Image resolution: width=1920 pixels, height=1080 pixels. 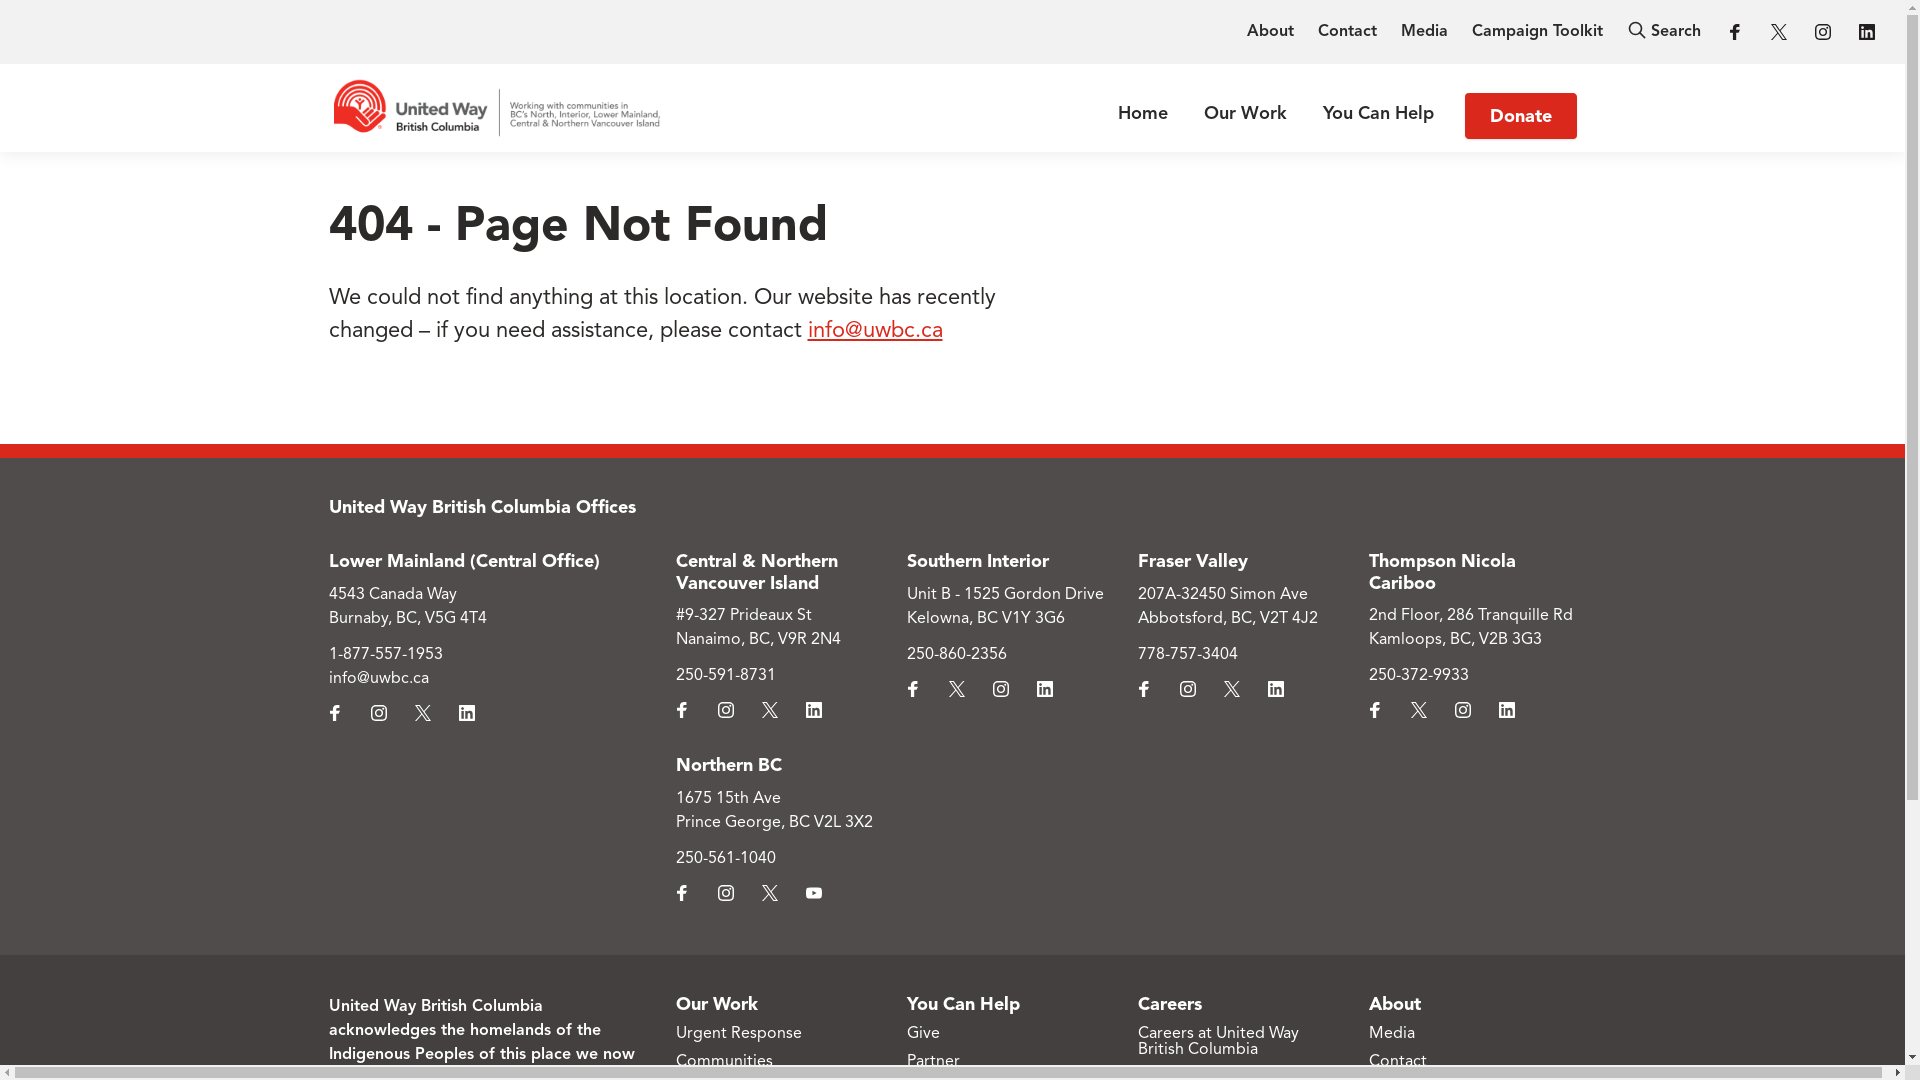 I want to click on Twitter, so click(x=770, y=710).